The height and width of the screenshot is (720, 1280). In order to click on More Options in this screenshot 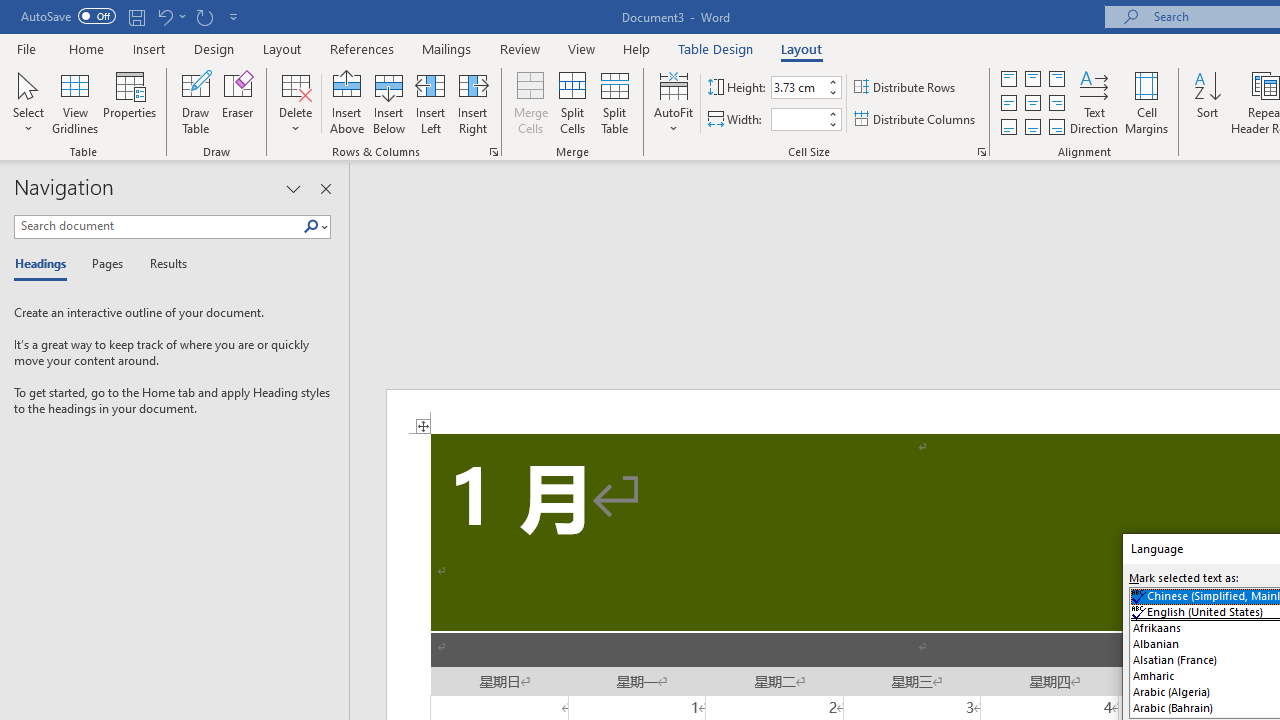, I will do `click(182, 16)`.